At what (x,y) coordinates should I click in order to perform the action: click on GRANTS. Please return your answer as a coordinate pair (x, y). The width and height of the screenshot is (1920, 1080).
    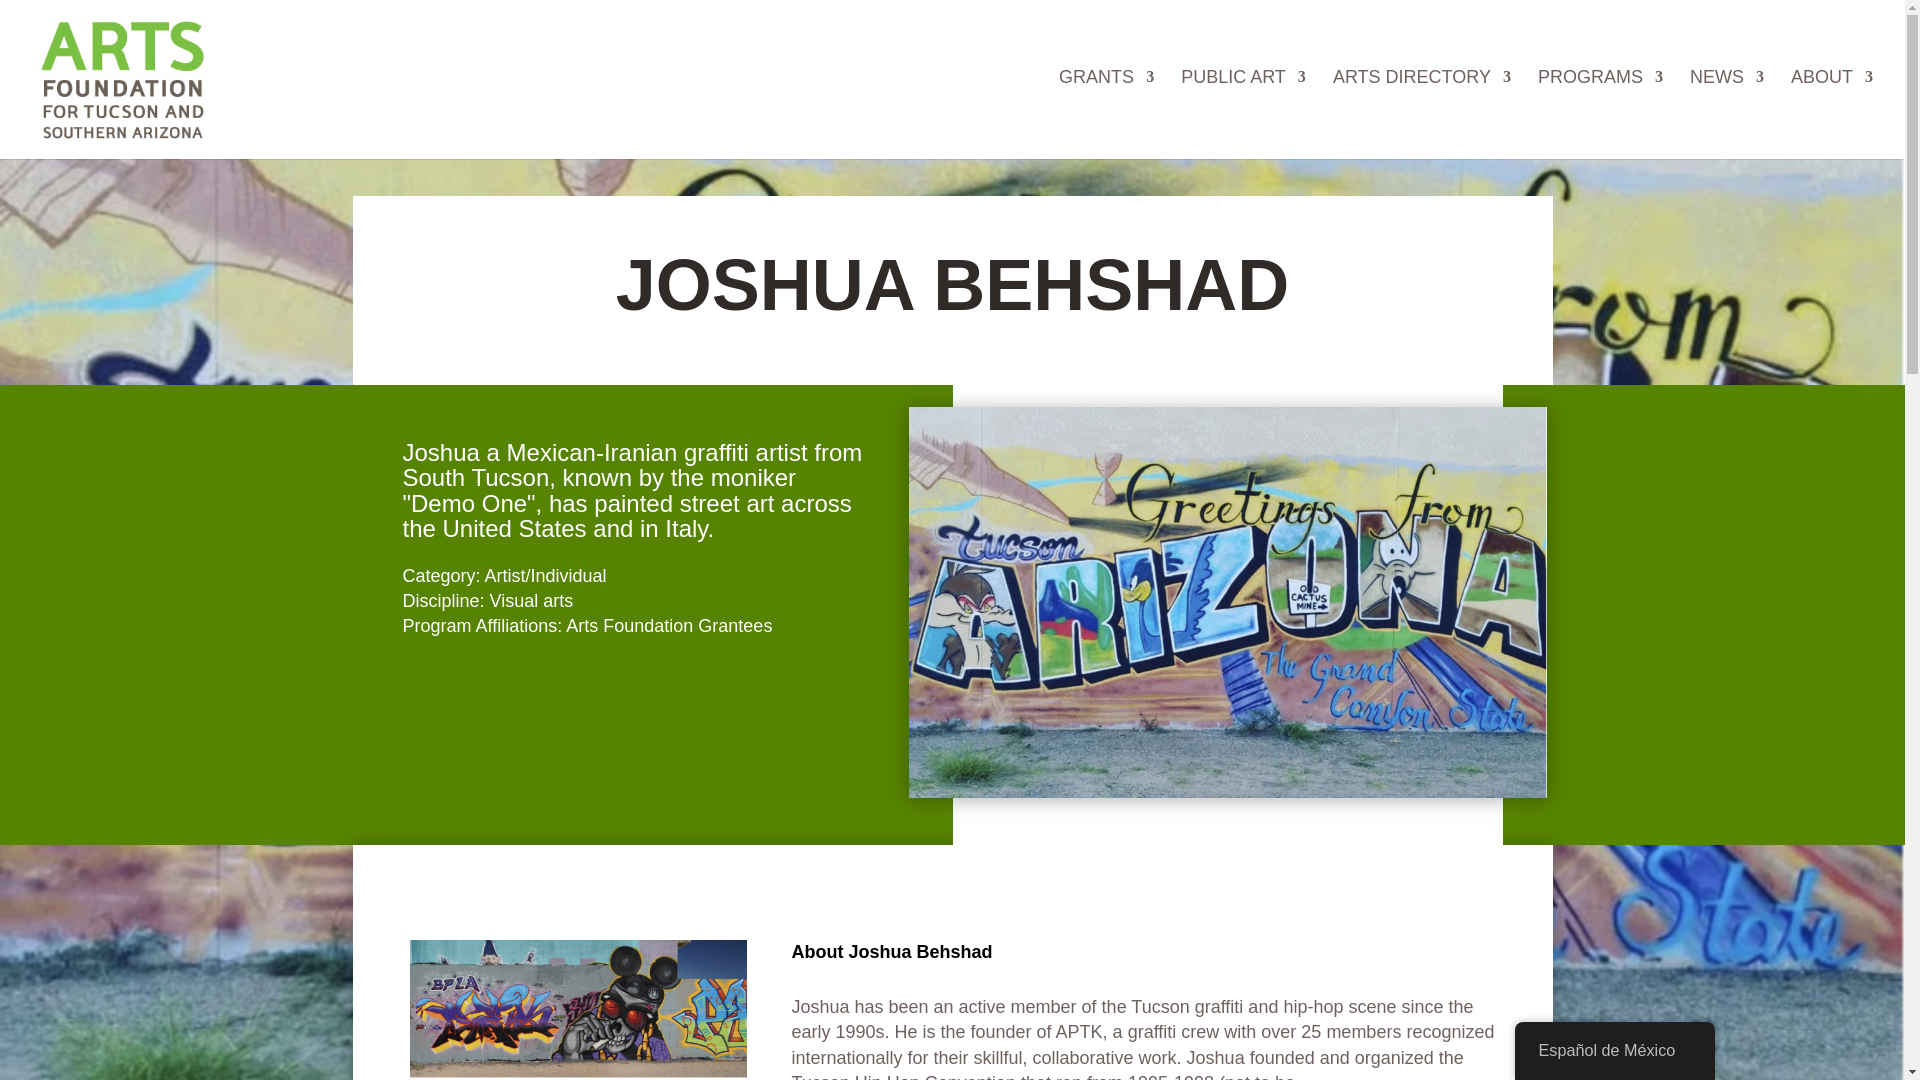
    Looking at the image, I should click on (1106, 106).